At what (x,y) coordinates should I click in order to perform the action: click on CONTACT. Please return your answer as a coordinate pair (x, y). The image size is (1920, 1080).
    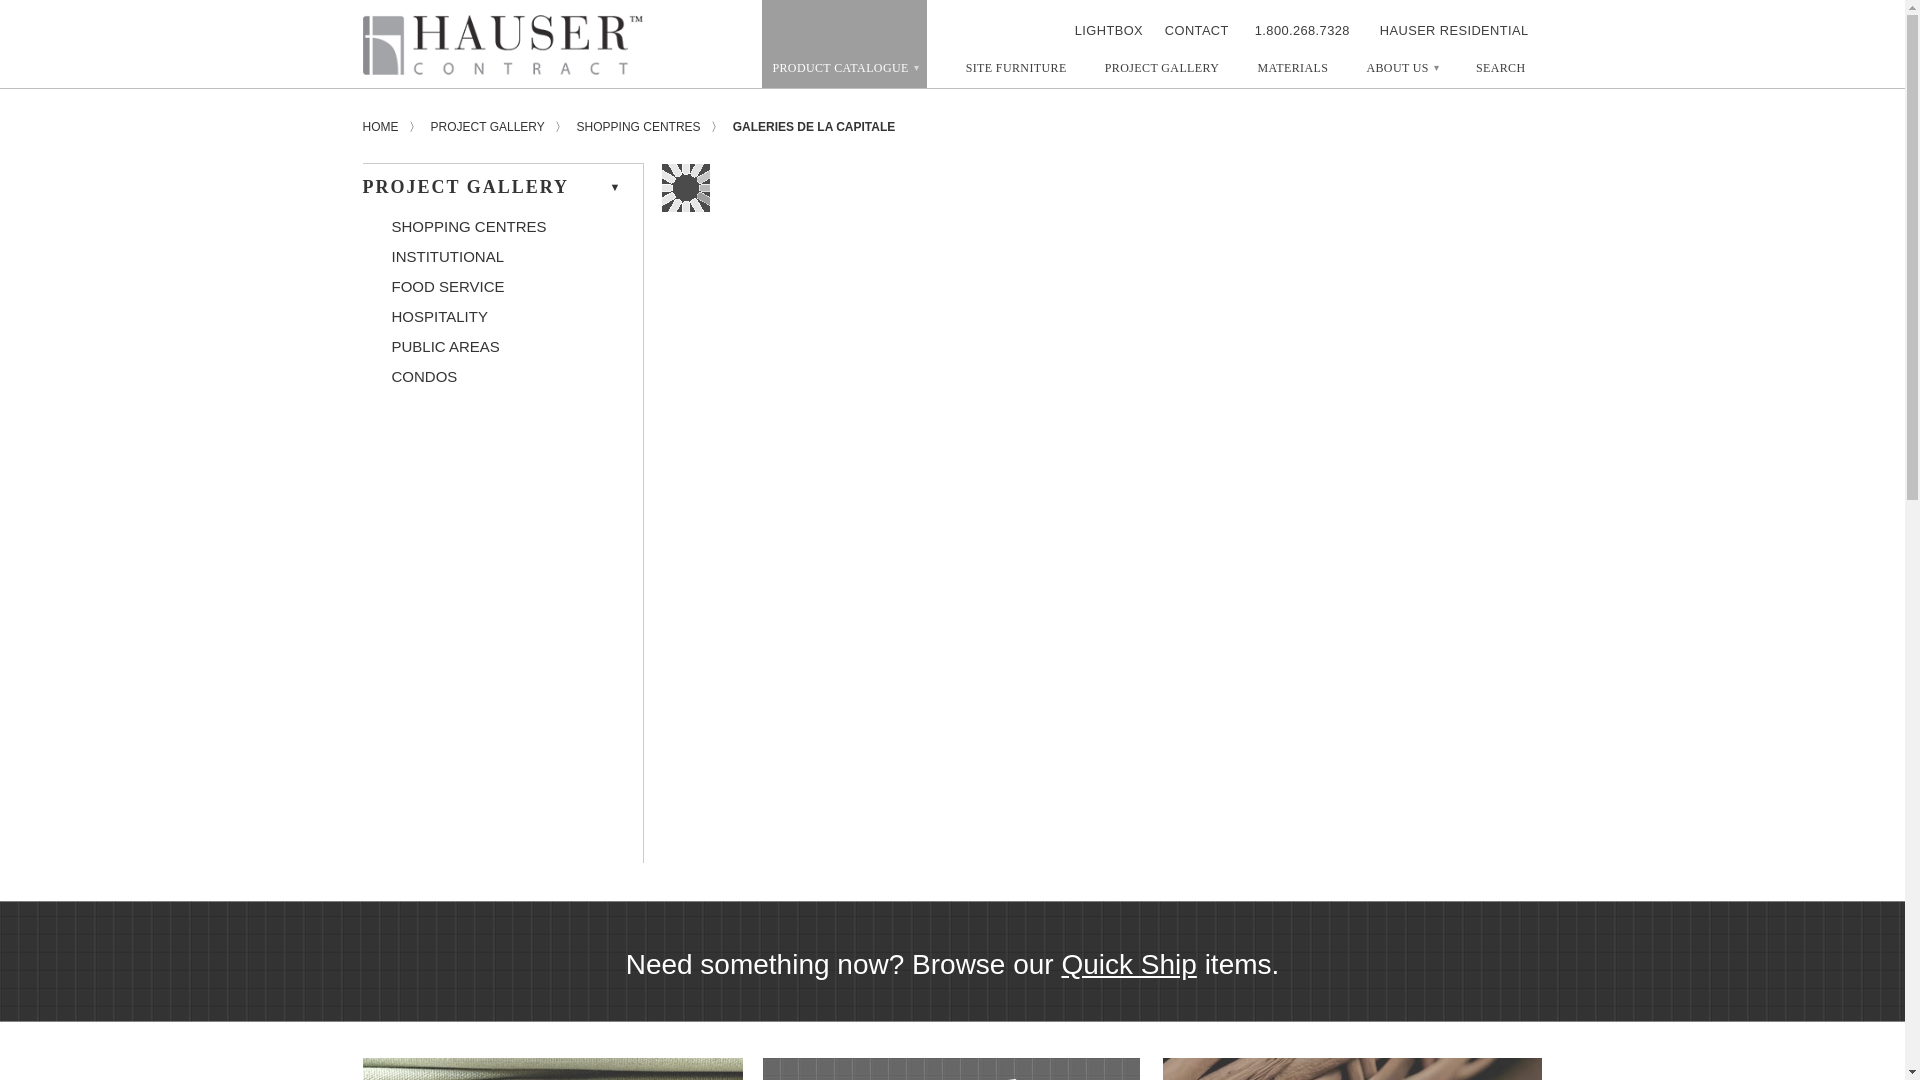
    Looking at the image, I should click on (1190, 30).